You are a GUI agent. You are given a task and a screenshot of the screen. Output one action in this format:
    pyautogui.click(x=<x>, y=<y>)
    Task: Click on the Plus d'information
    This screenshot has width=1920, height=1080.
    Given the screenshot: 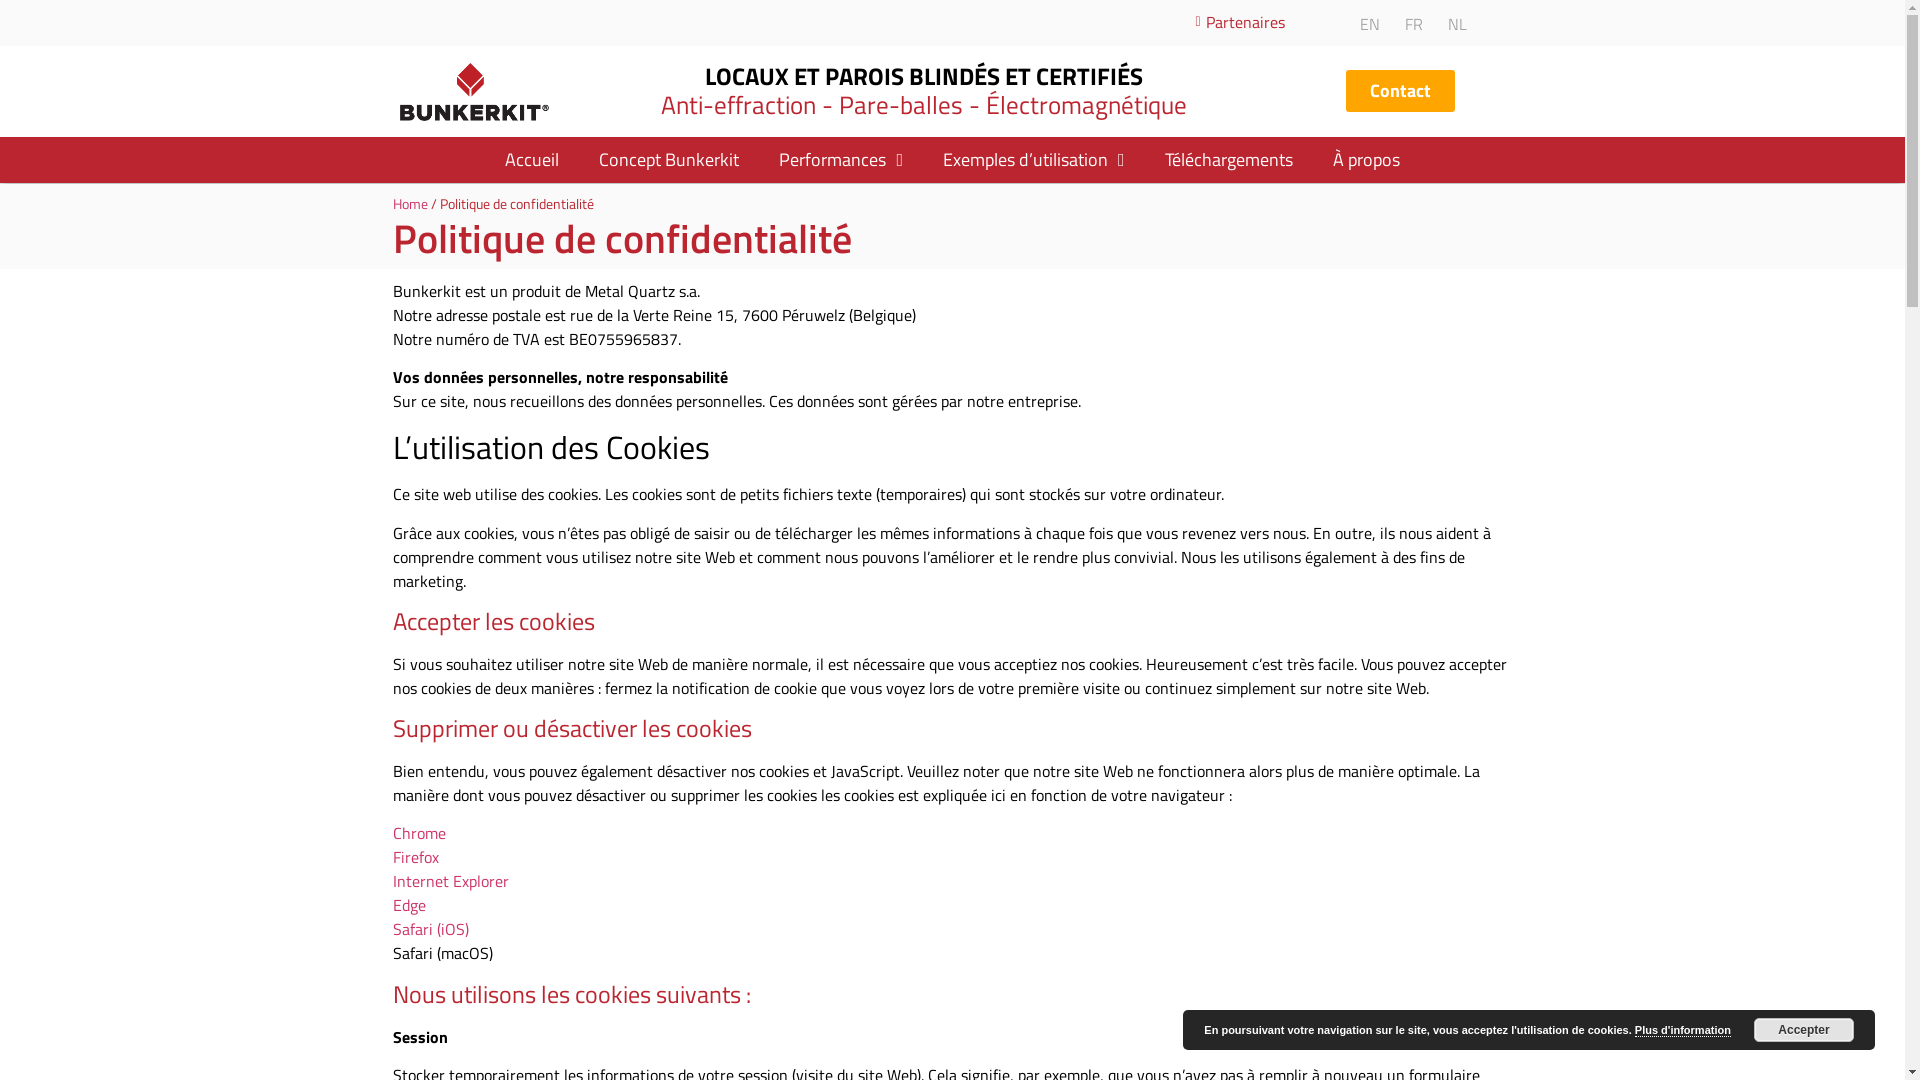 What is the action you would take?
    pyautogui.click(x=1683, y=1030)
    